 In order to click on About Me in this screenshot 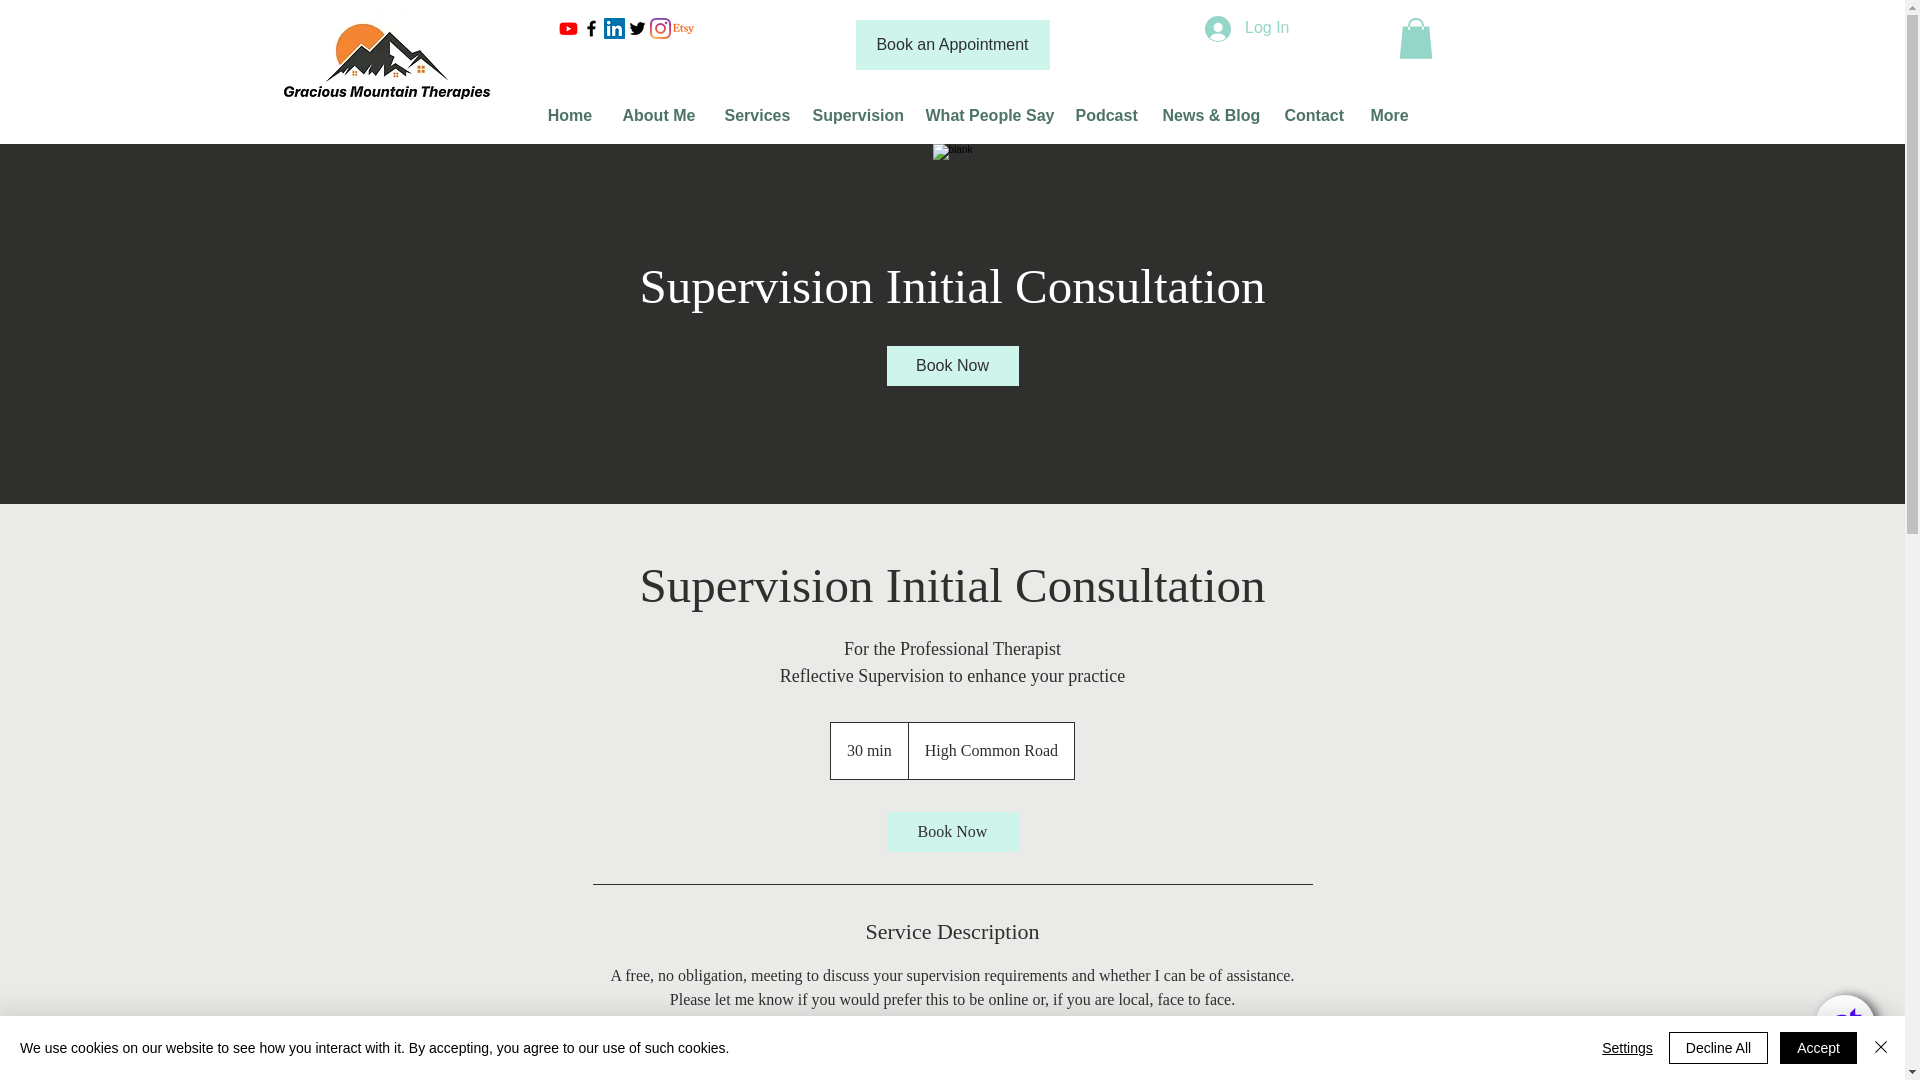, I will do `click(659, 116)`.